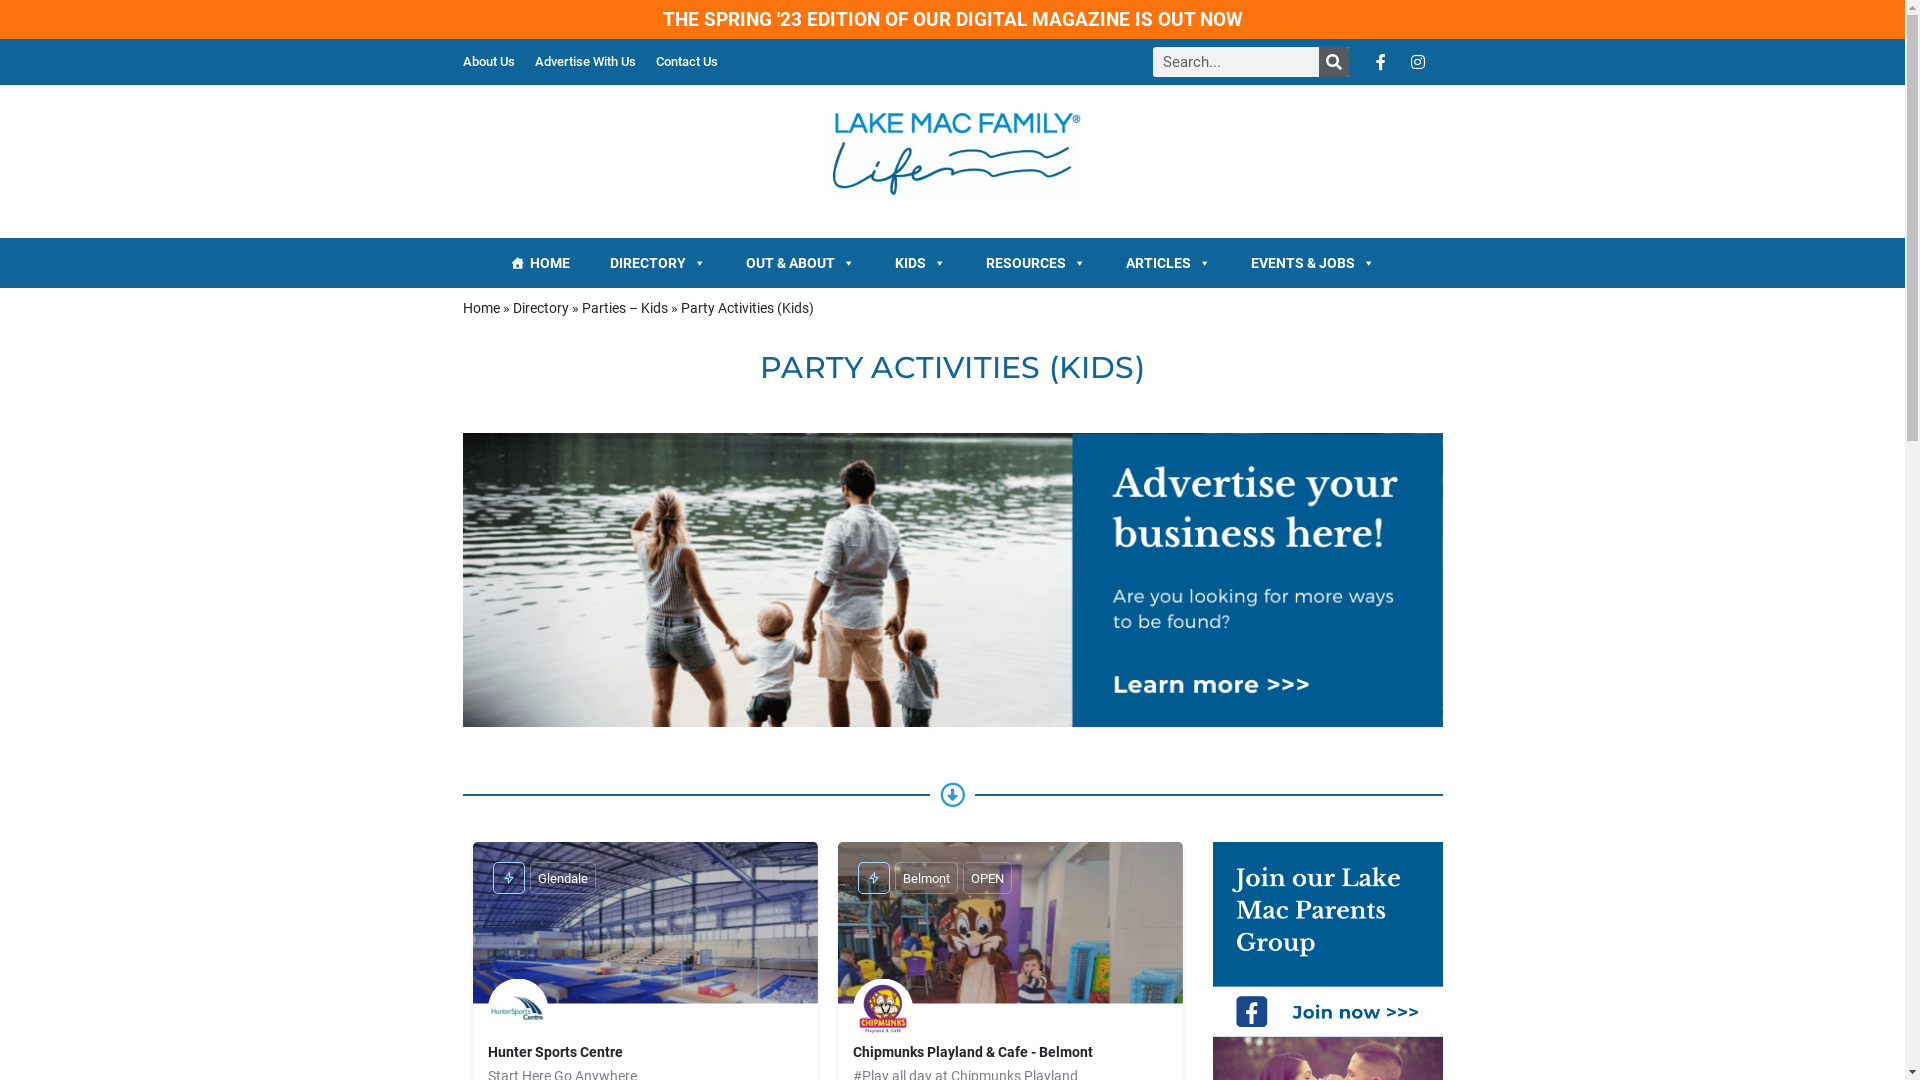 This screenshot has width=1920, height=1080. I want to click on EVENTS & JOBS, so click(1313, 263).